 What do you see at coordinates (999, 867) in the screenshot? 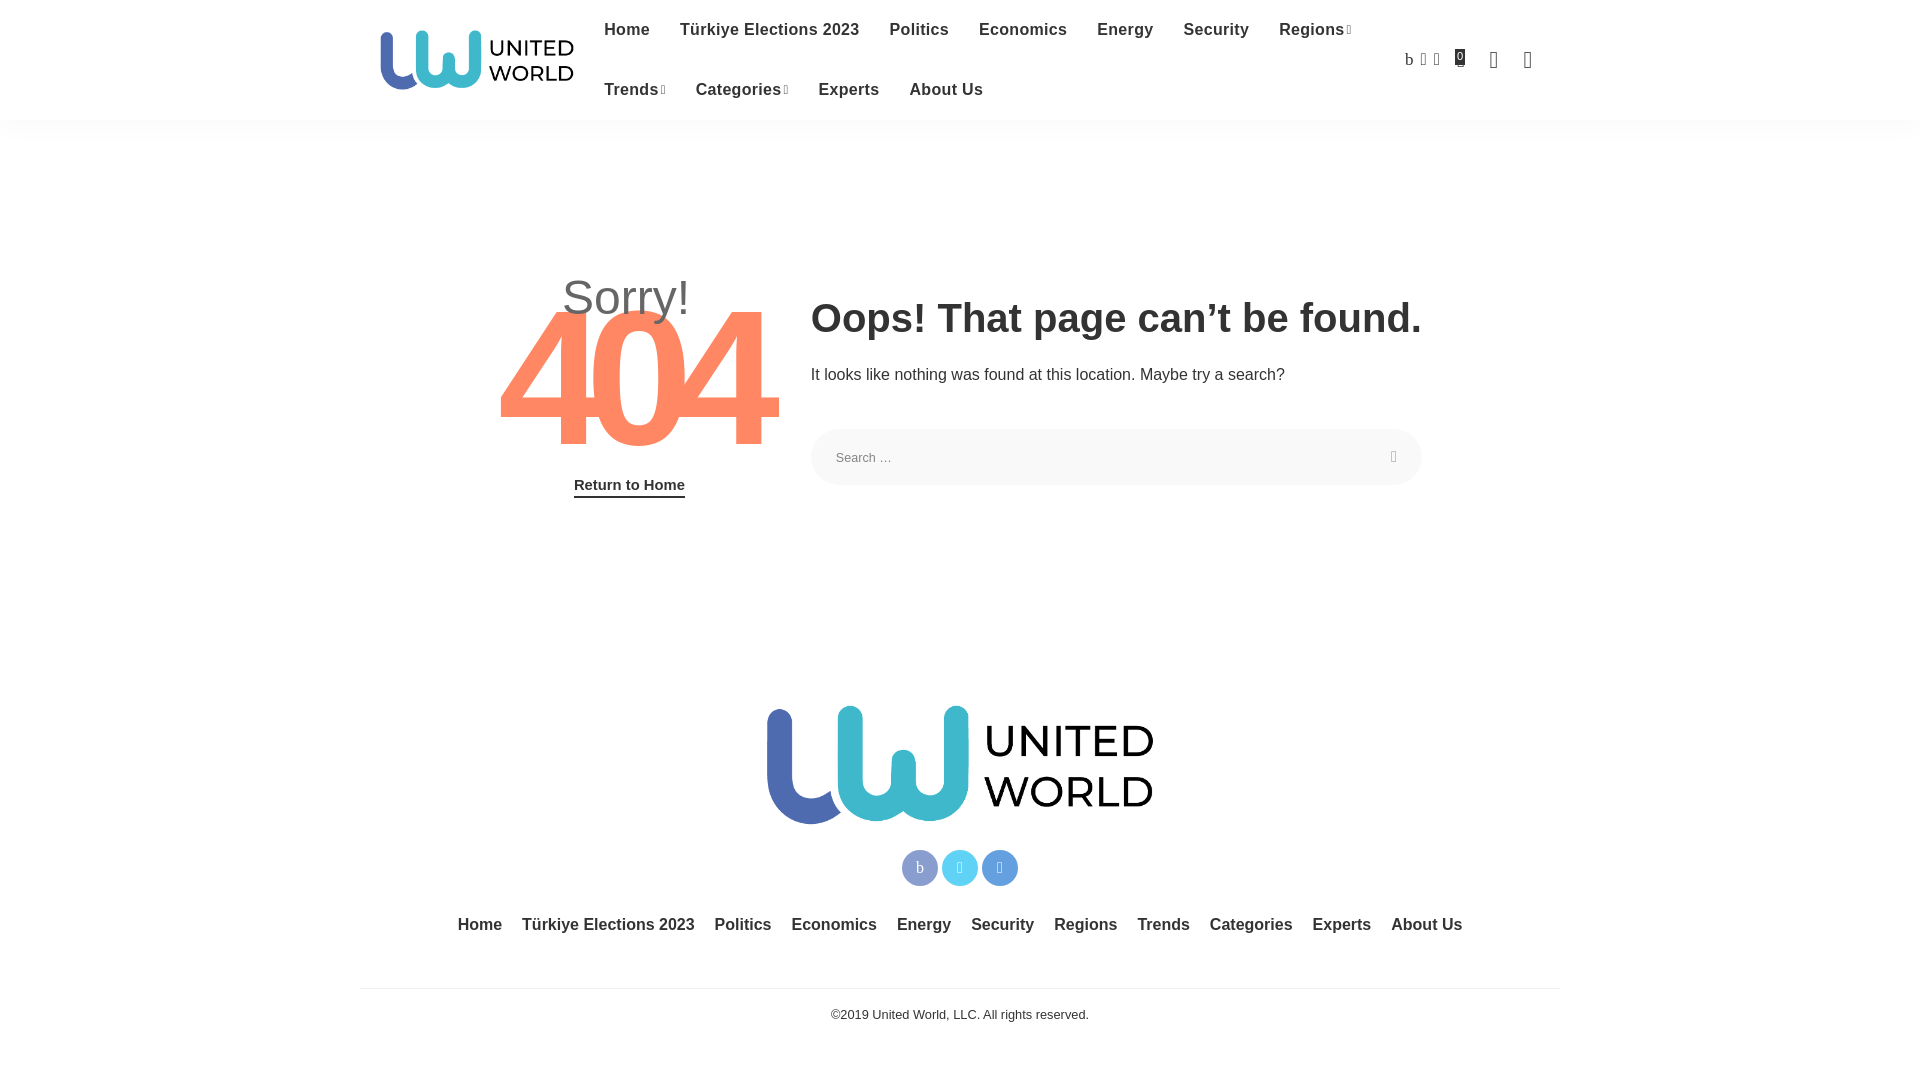
I see `Telegram` at bounding box center [999, 867].